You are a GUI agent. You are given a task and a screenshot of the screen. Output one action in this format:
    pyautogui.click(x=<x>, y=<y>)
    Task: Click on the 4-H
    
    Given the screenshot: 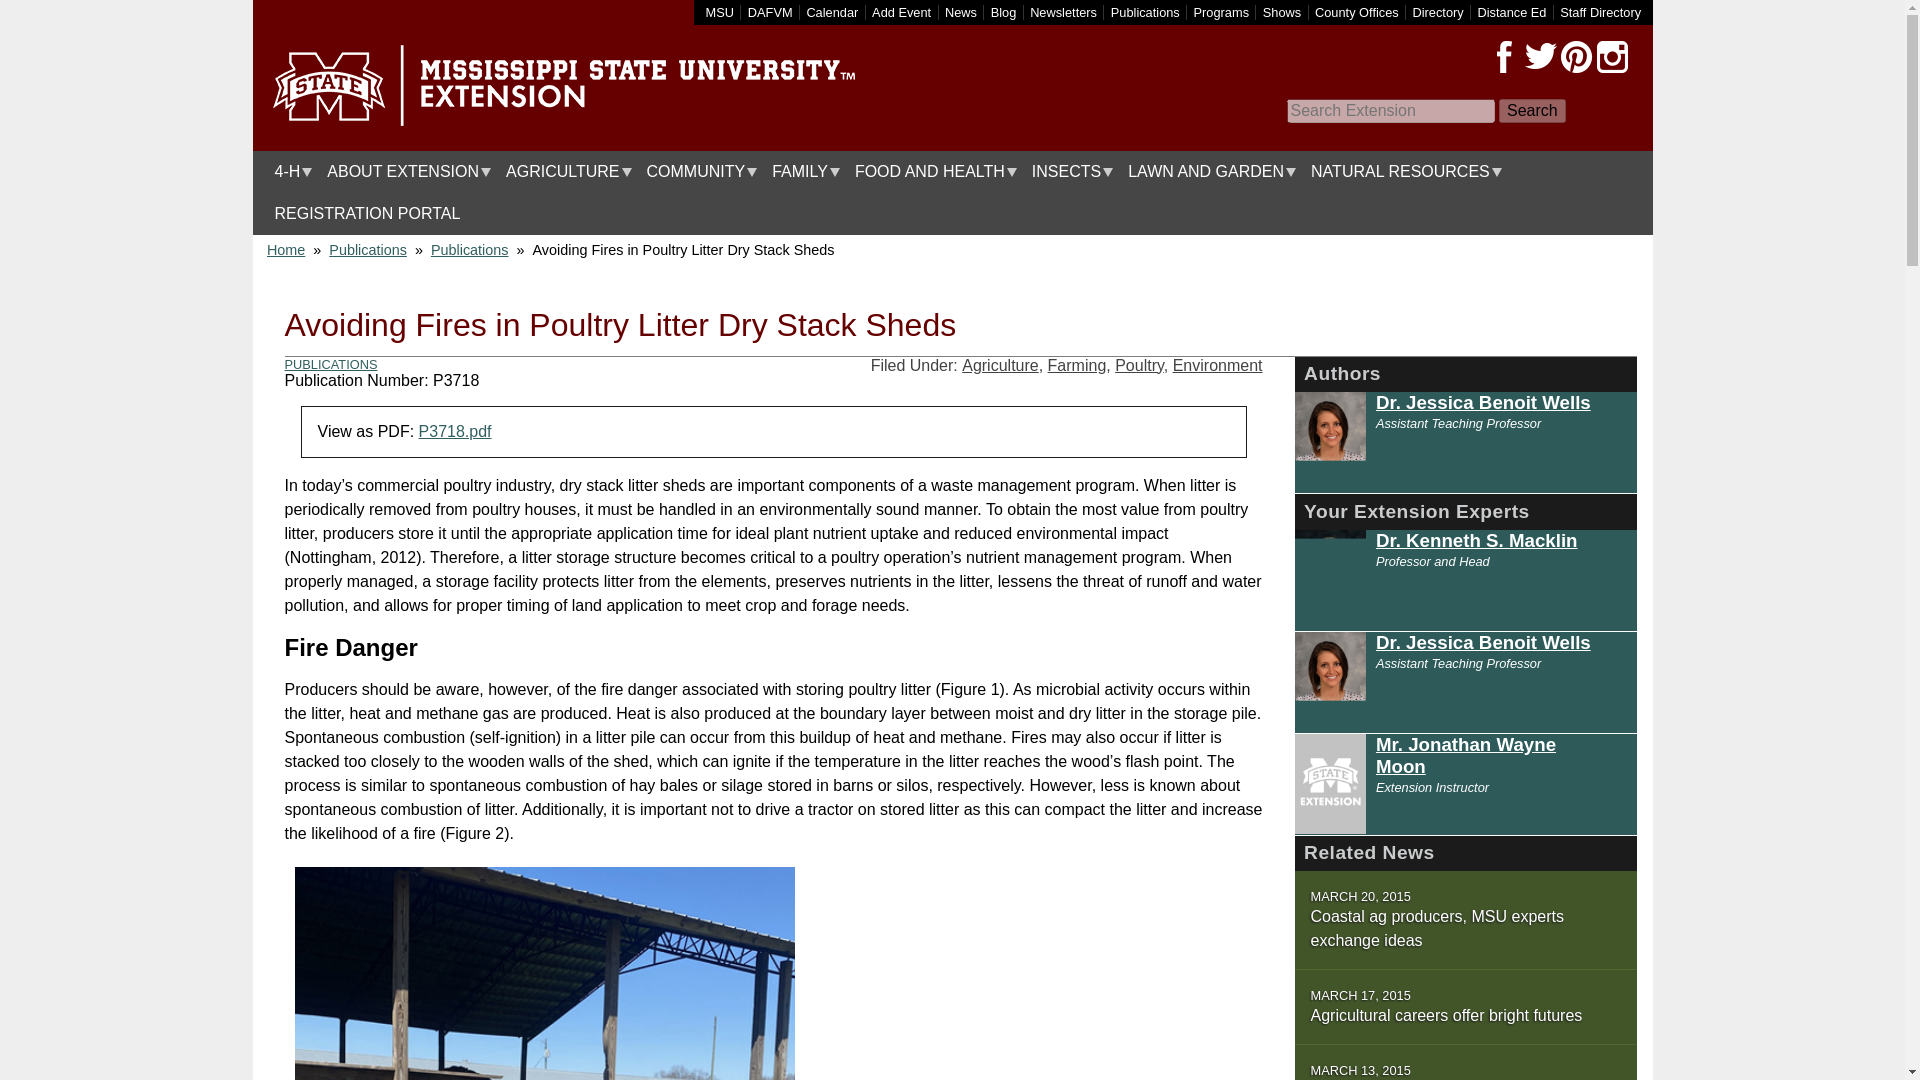 What is the action you would take?
    pyautogui.click(x=288, y=172)
    